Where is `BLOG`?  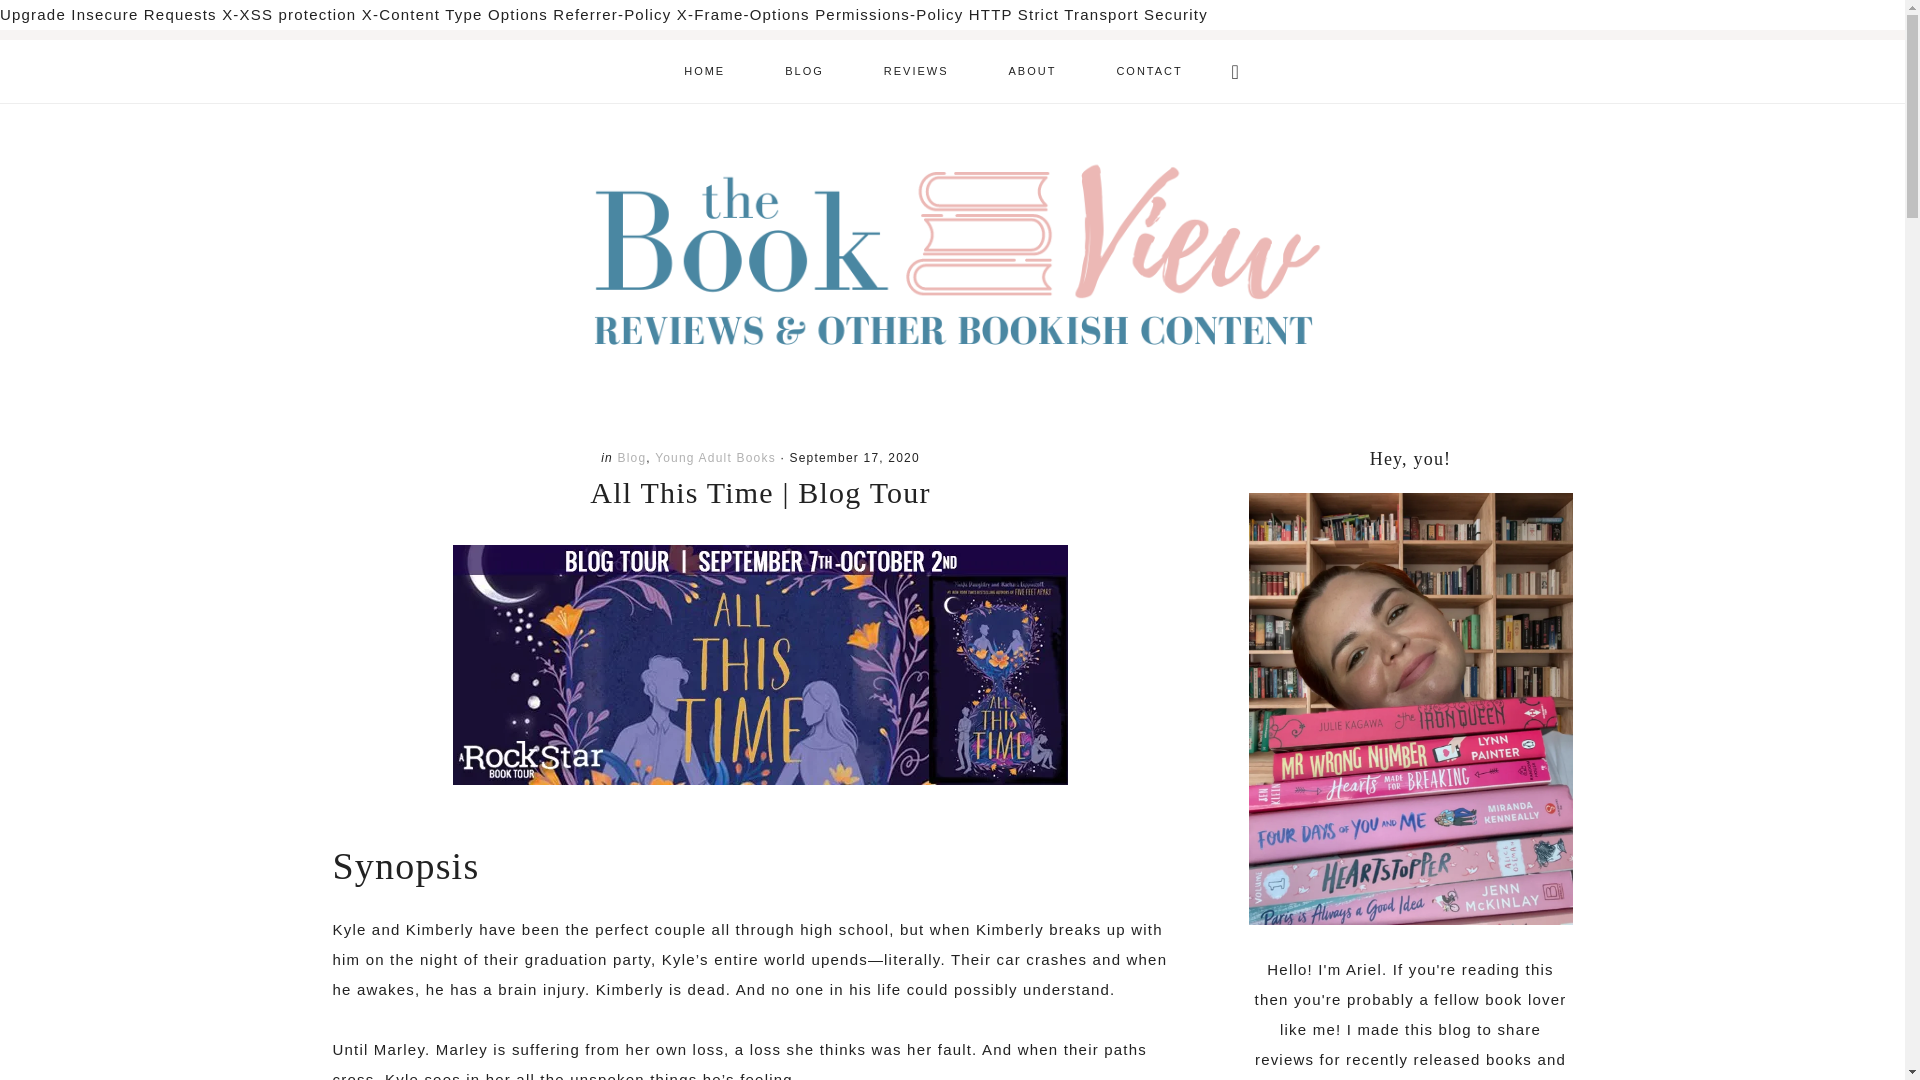
BLOG is located at coordinates (804, 70).